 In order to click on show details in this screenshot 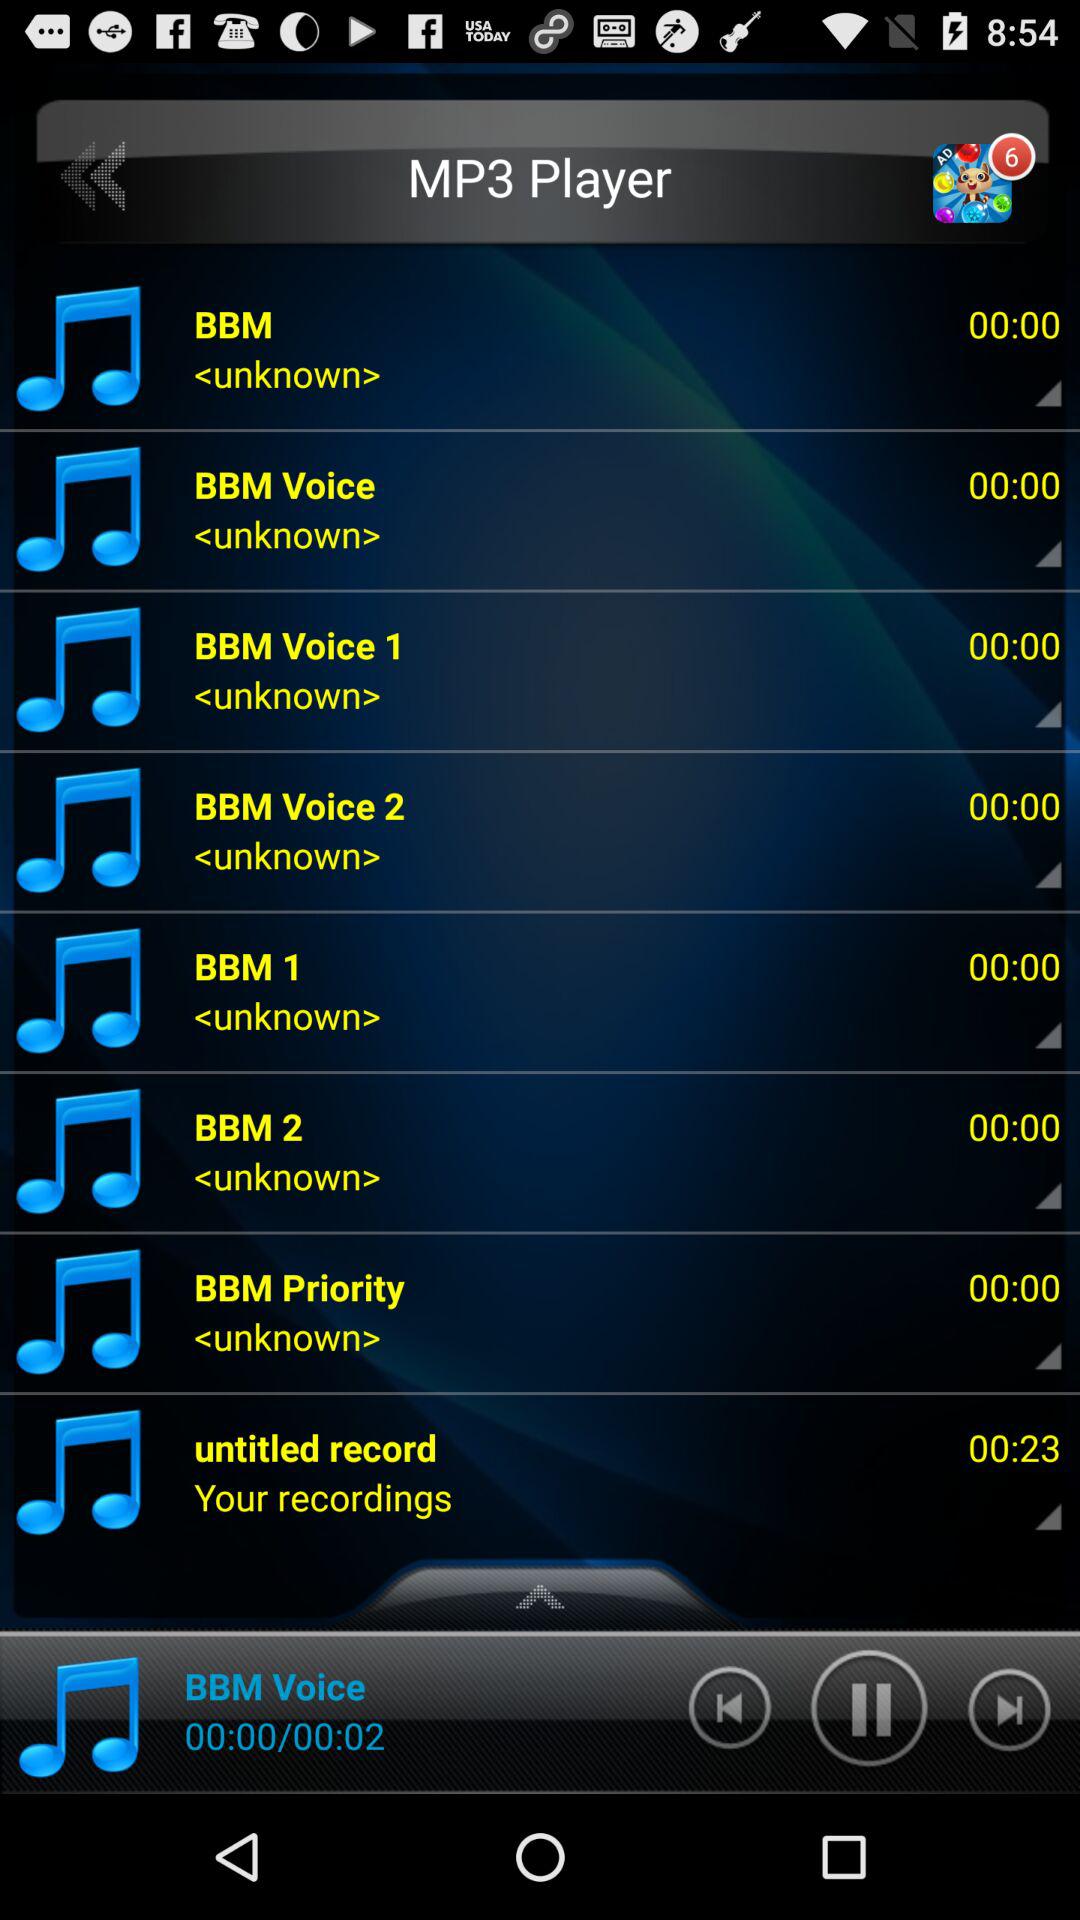, I will do `click(1031, 539)`.